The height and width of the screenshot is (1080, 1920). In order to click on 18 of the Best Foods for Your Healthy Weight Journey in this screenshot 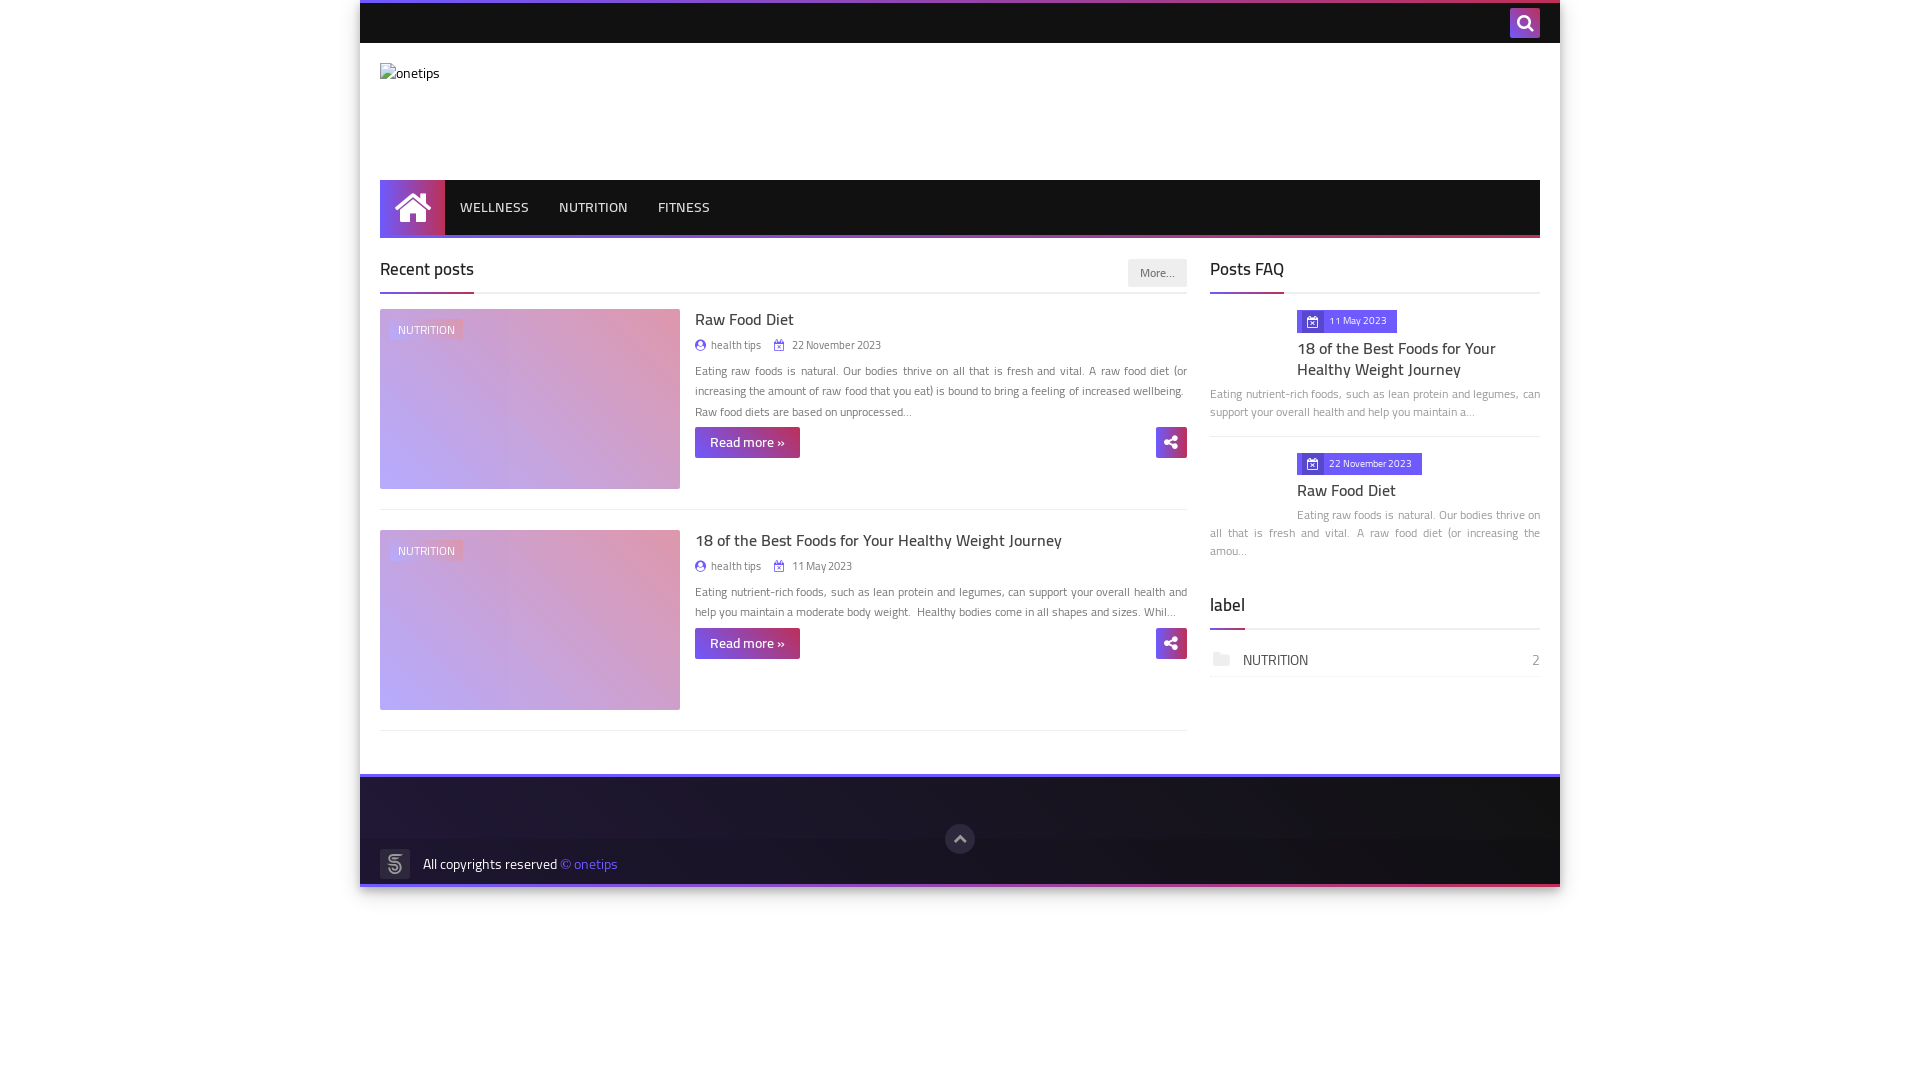, I will do `click(1396, 358)`.